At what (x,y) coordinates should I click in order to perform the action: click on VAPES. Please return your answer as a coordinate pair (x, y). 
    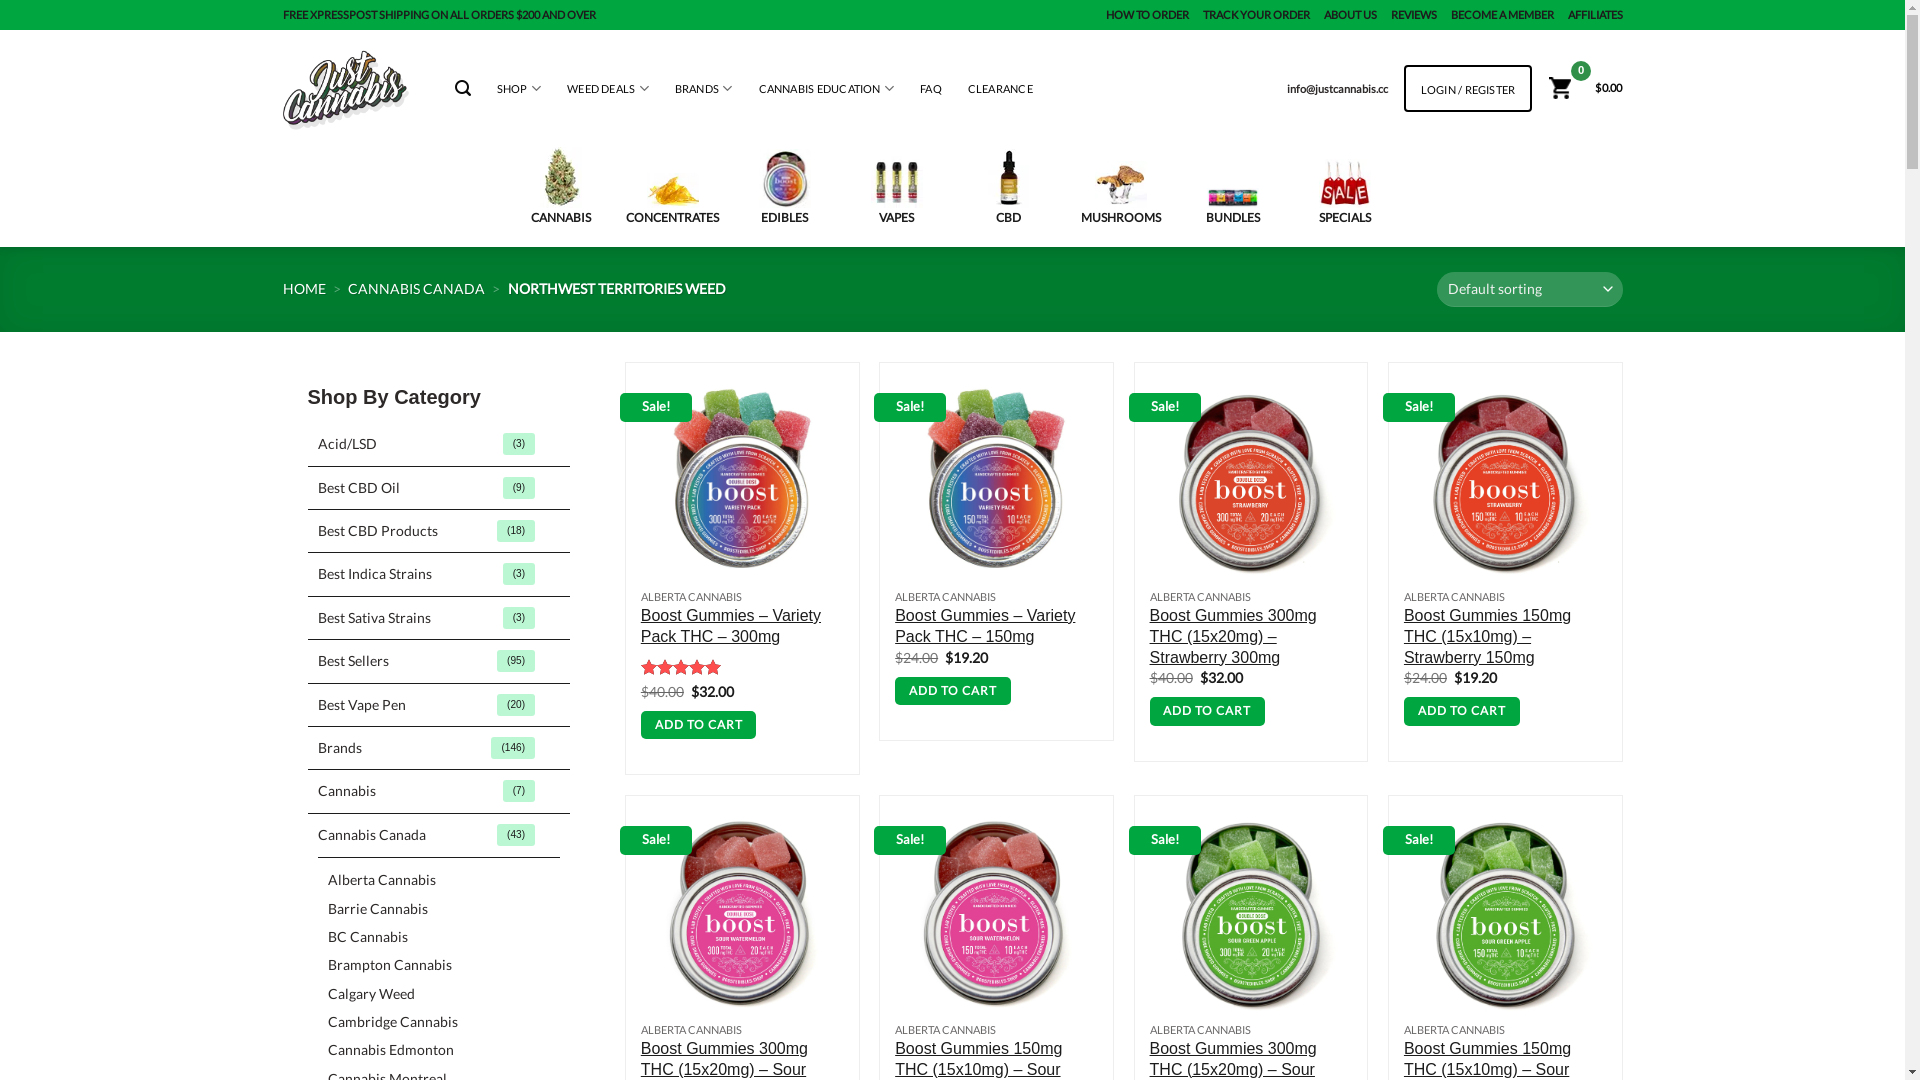
    Looking at the image, I should click on (896, 191).